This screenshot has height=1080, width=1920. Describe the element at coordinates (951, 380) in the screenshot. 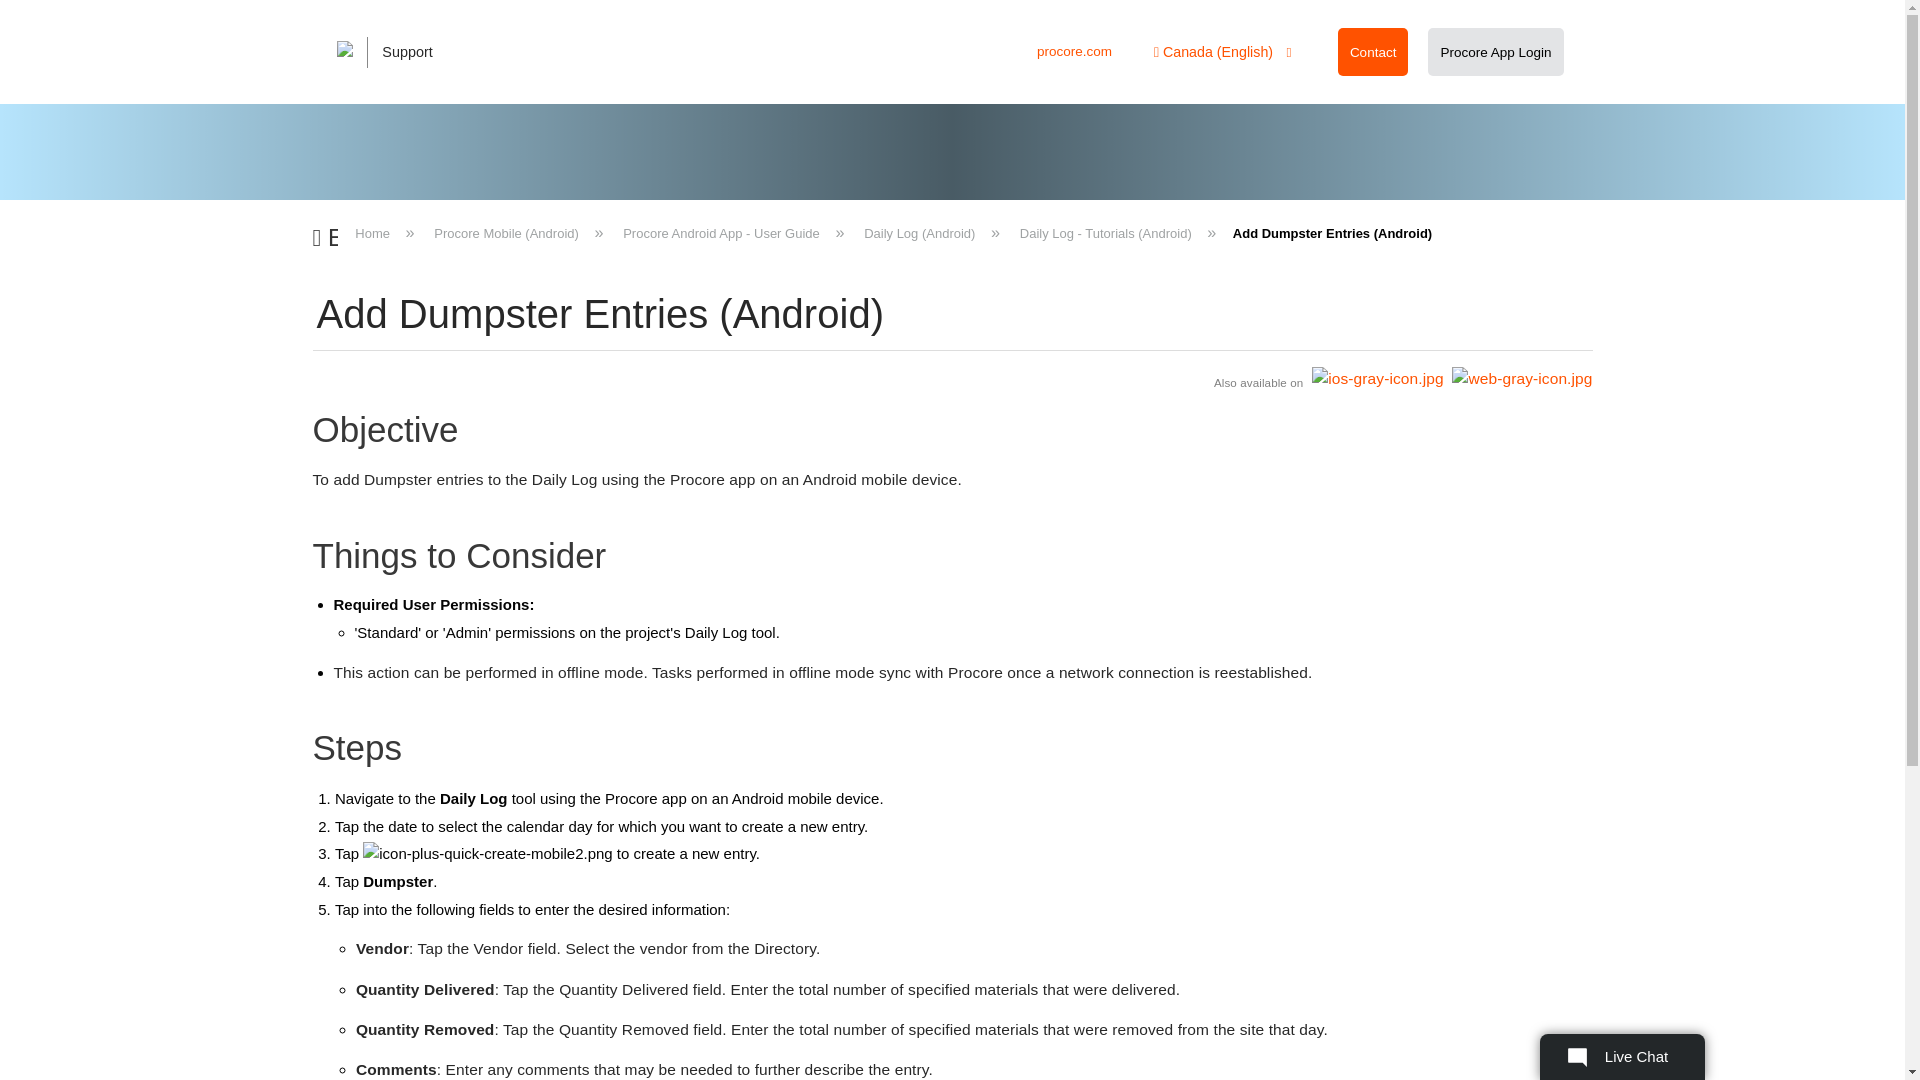

I see `Click an icon to view tutorial` at that location.